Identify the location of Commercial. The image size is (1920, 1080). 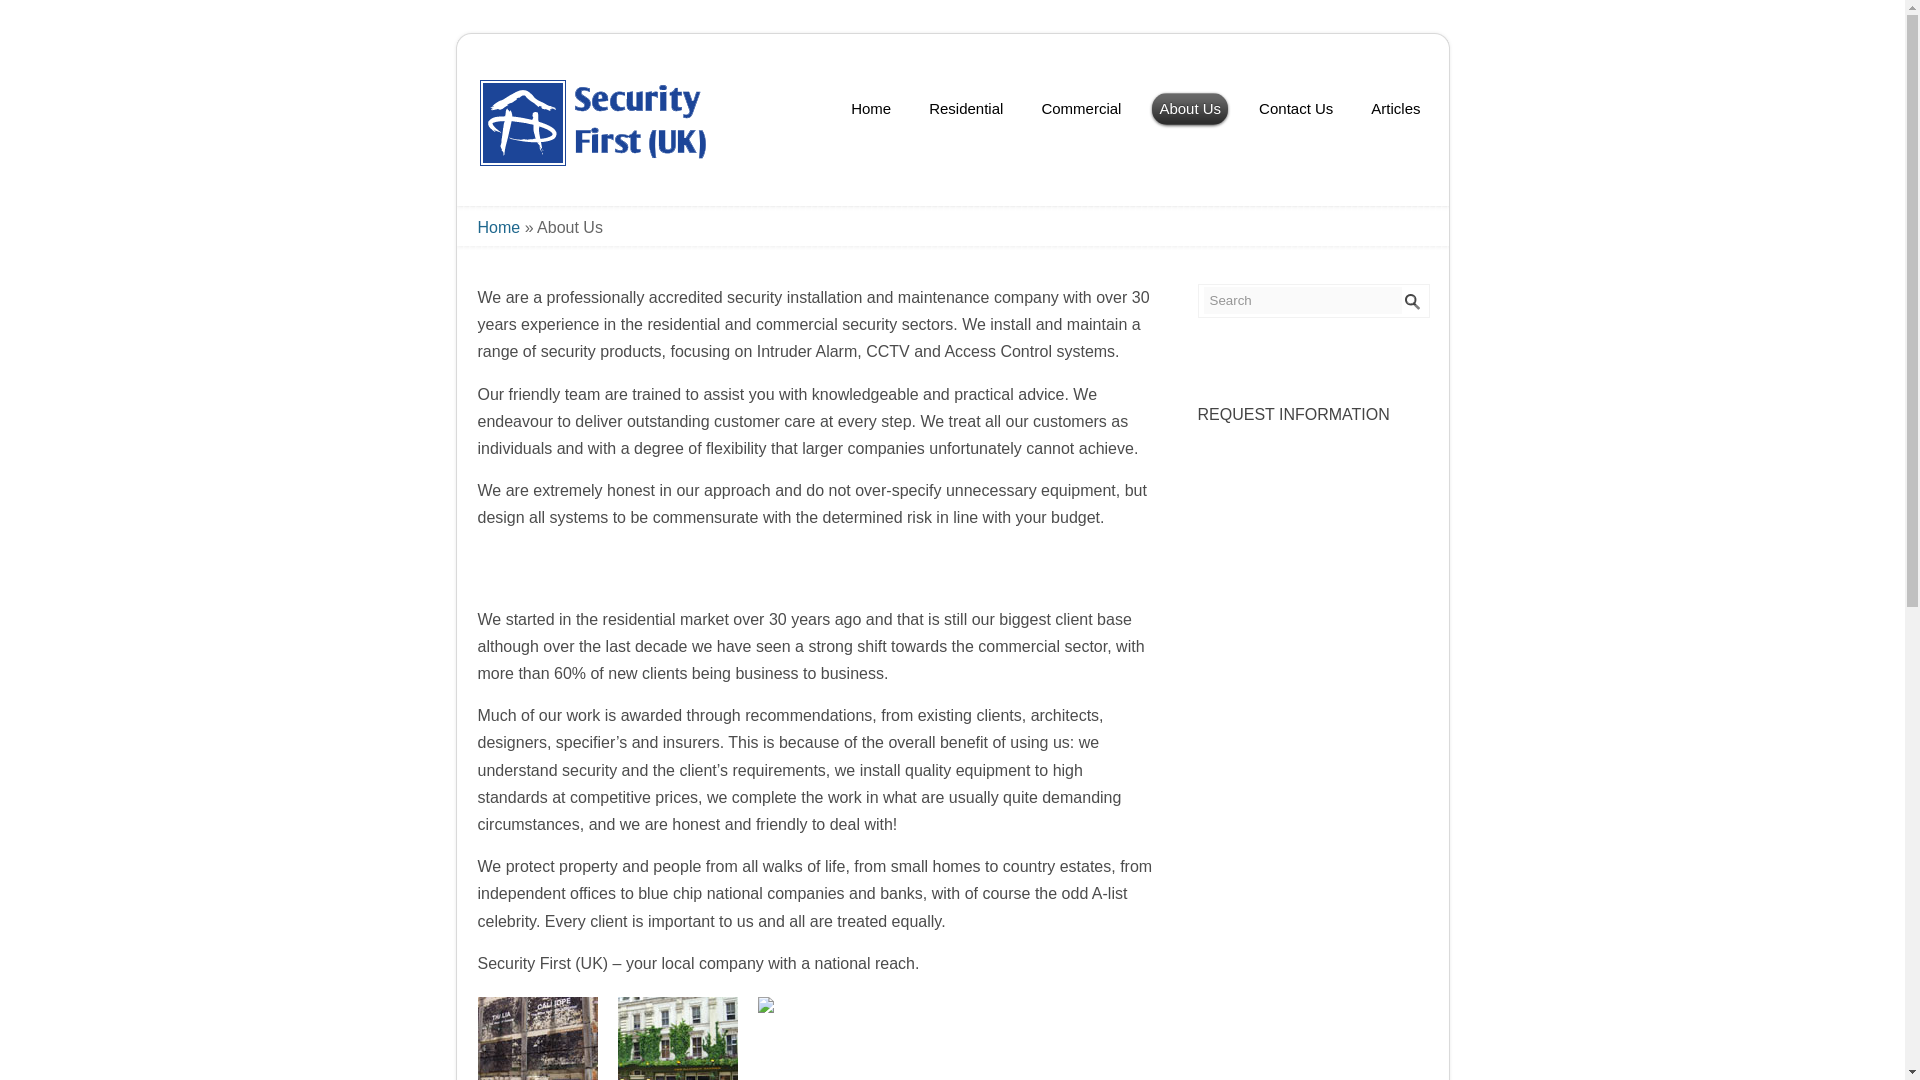
(1081, 110).